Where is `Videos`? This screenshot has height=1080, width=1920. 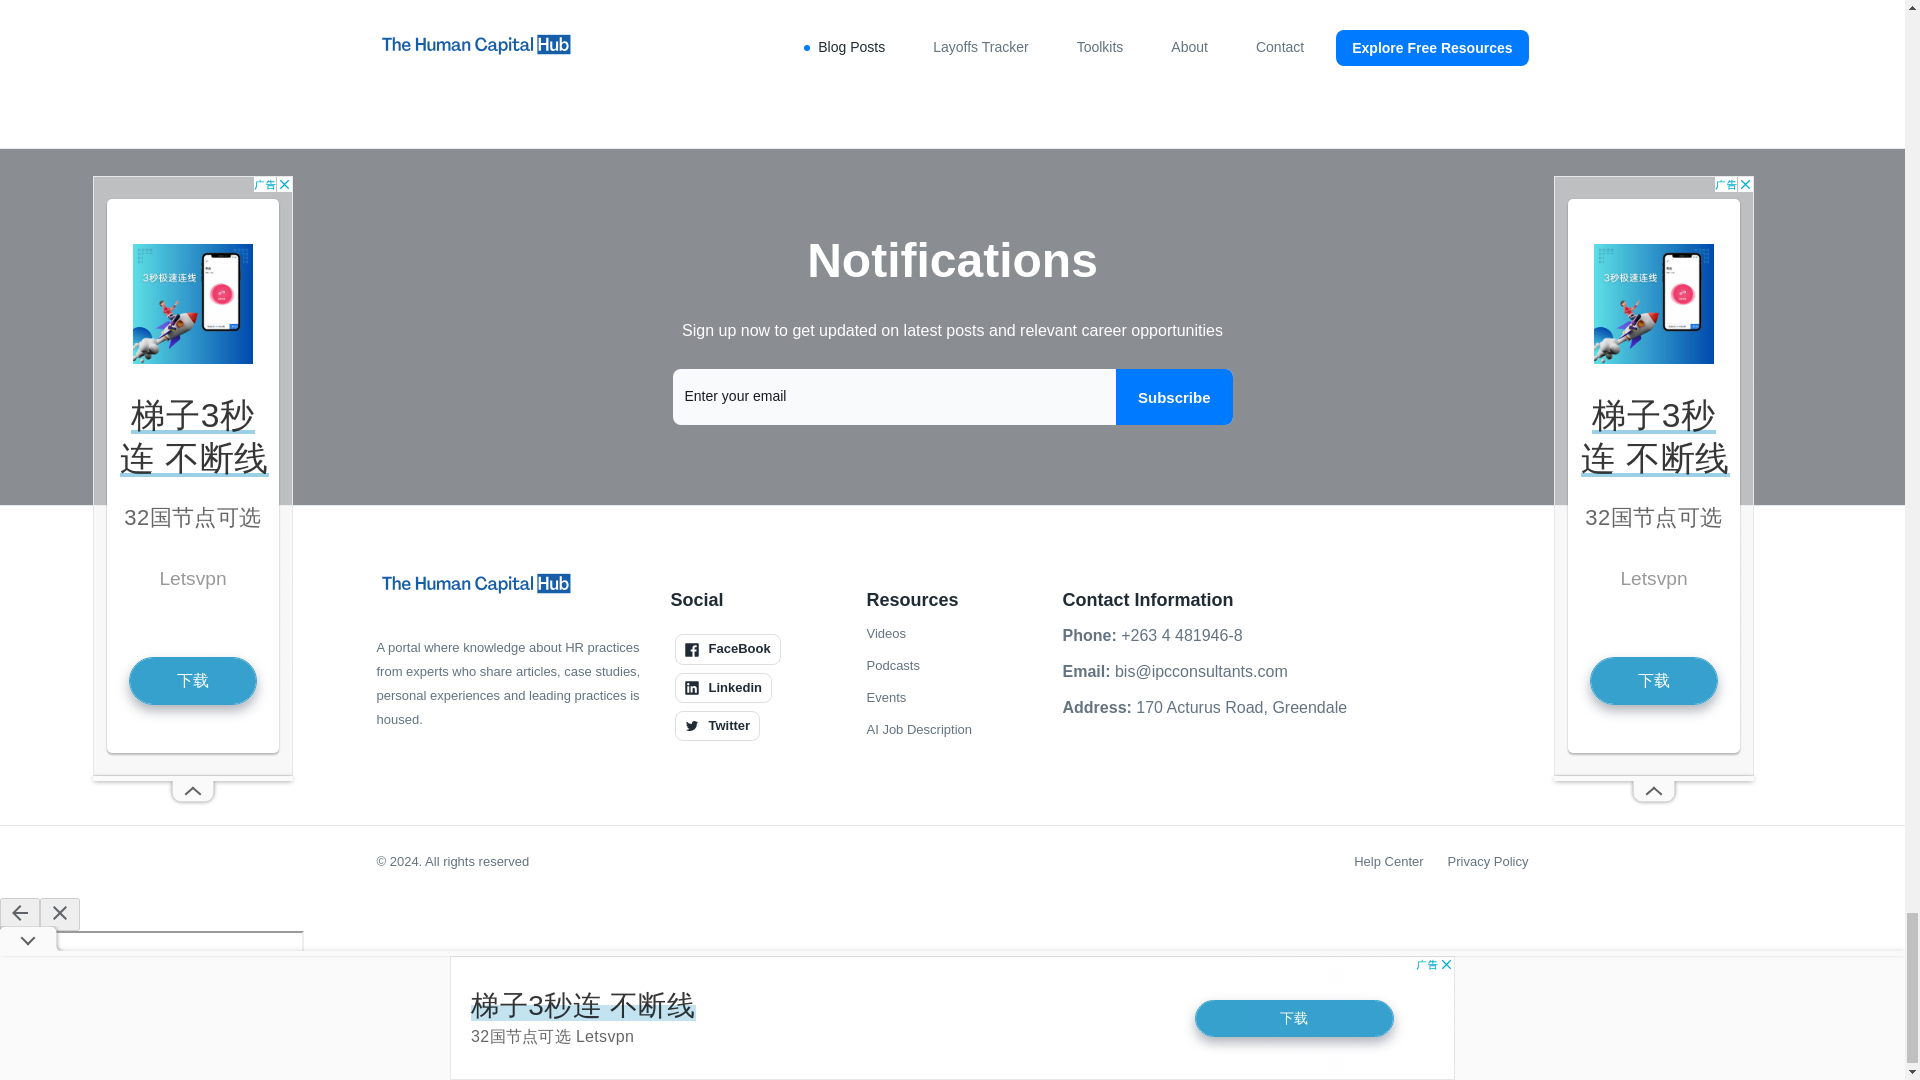
Videos is located at coordinates (886, 634).